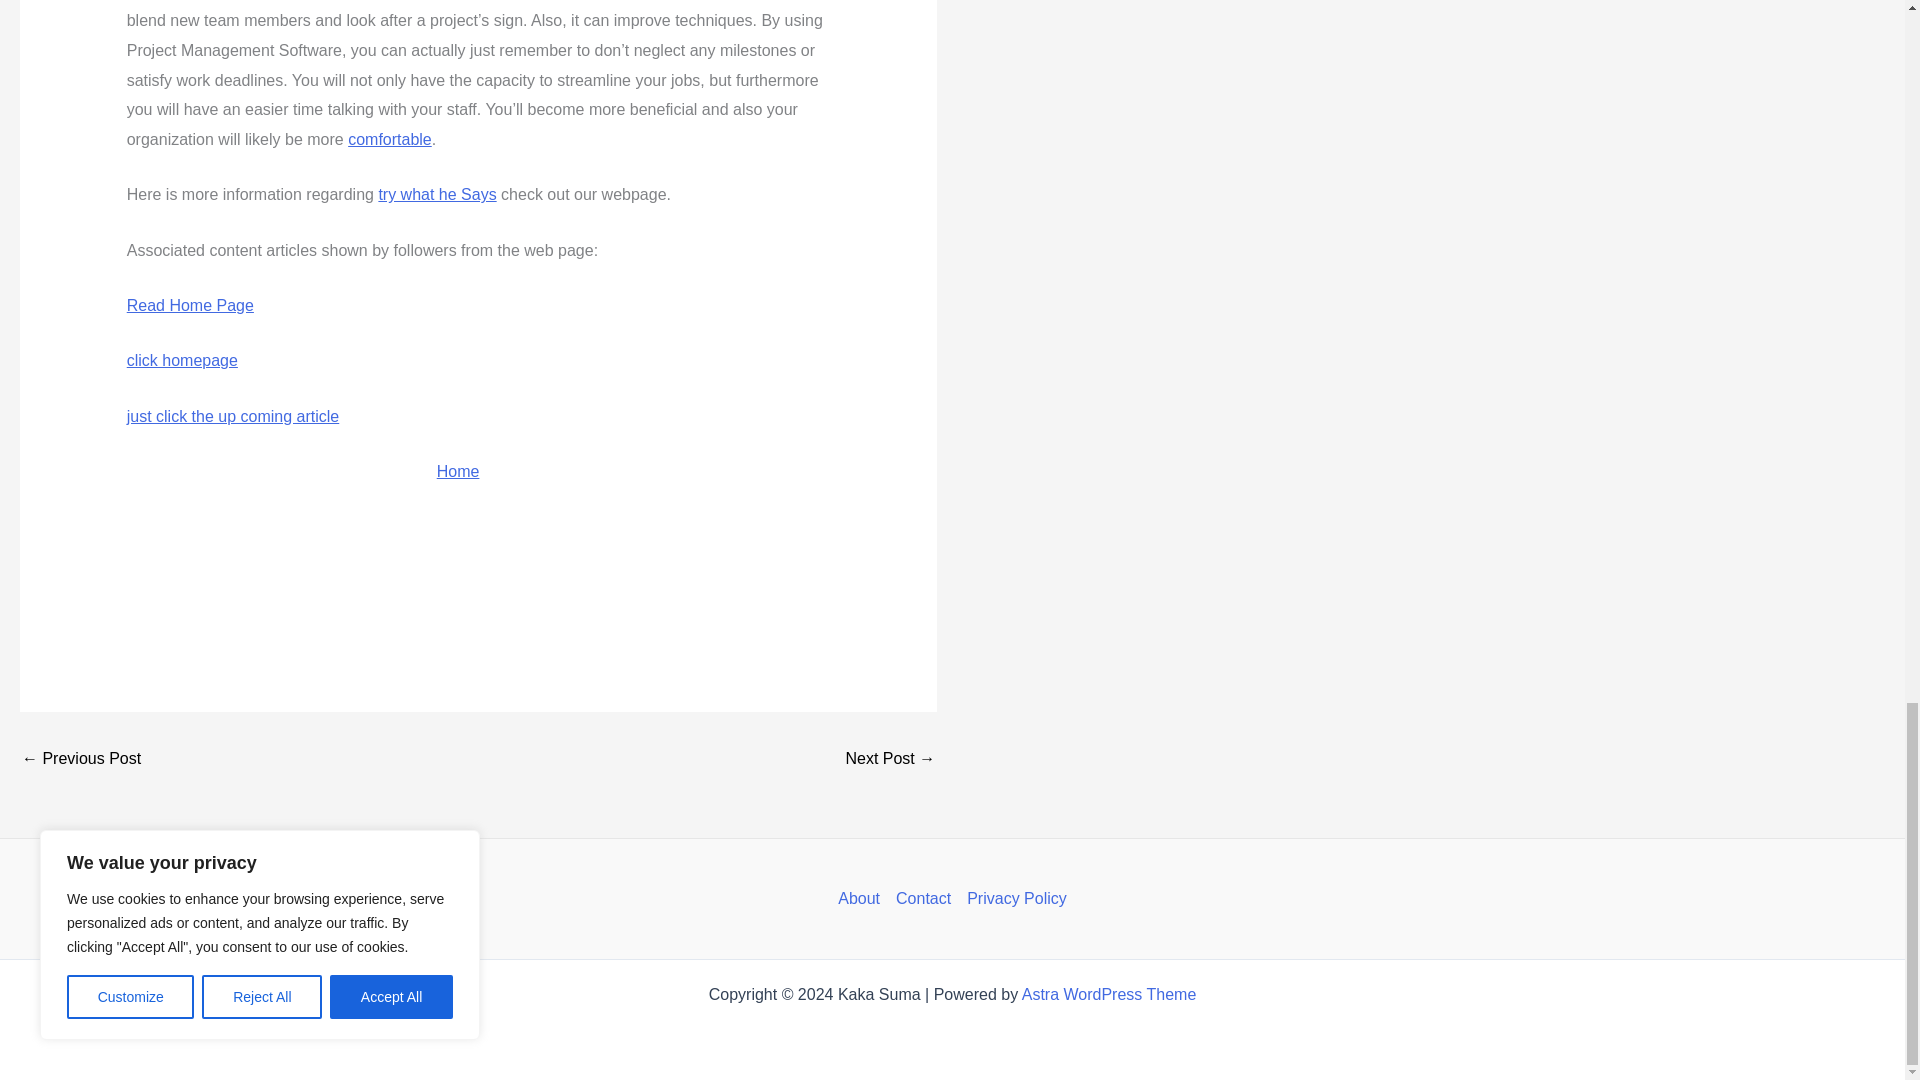  Describe the element at coordinates (182, 360) in the screenshot. I see `click homepage` at that location.